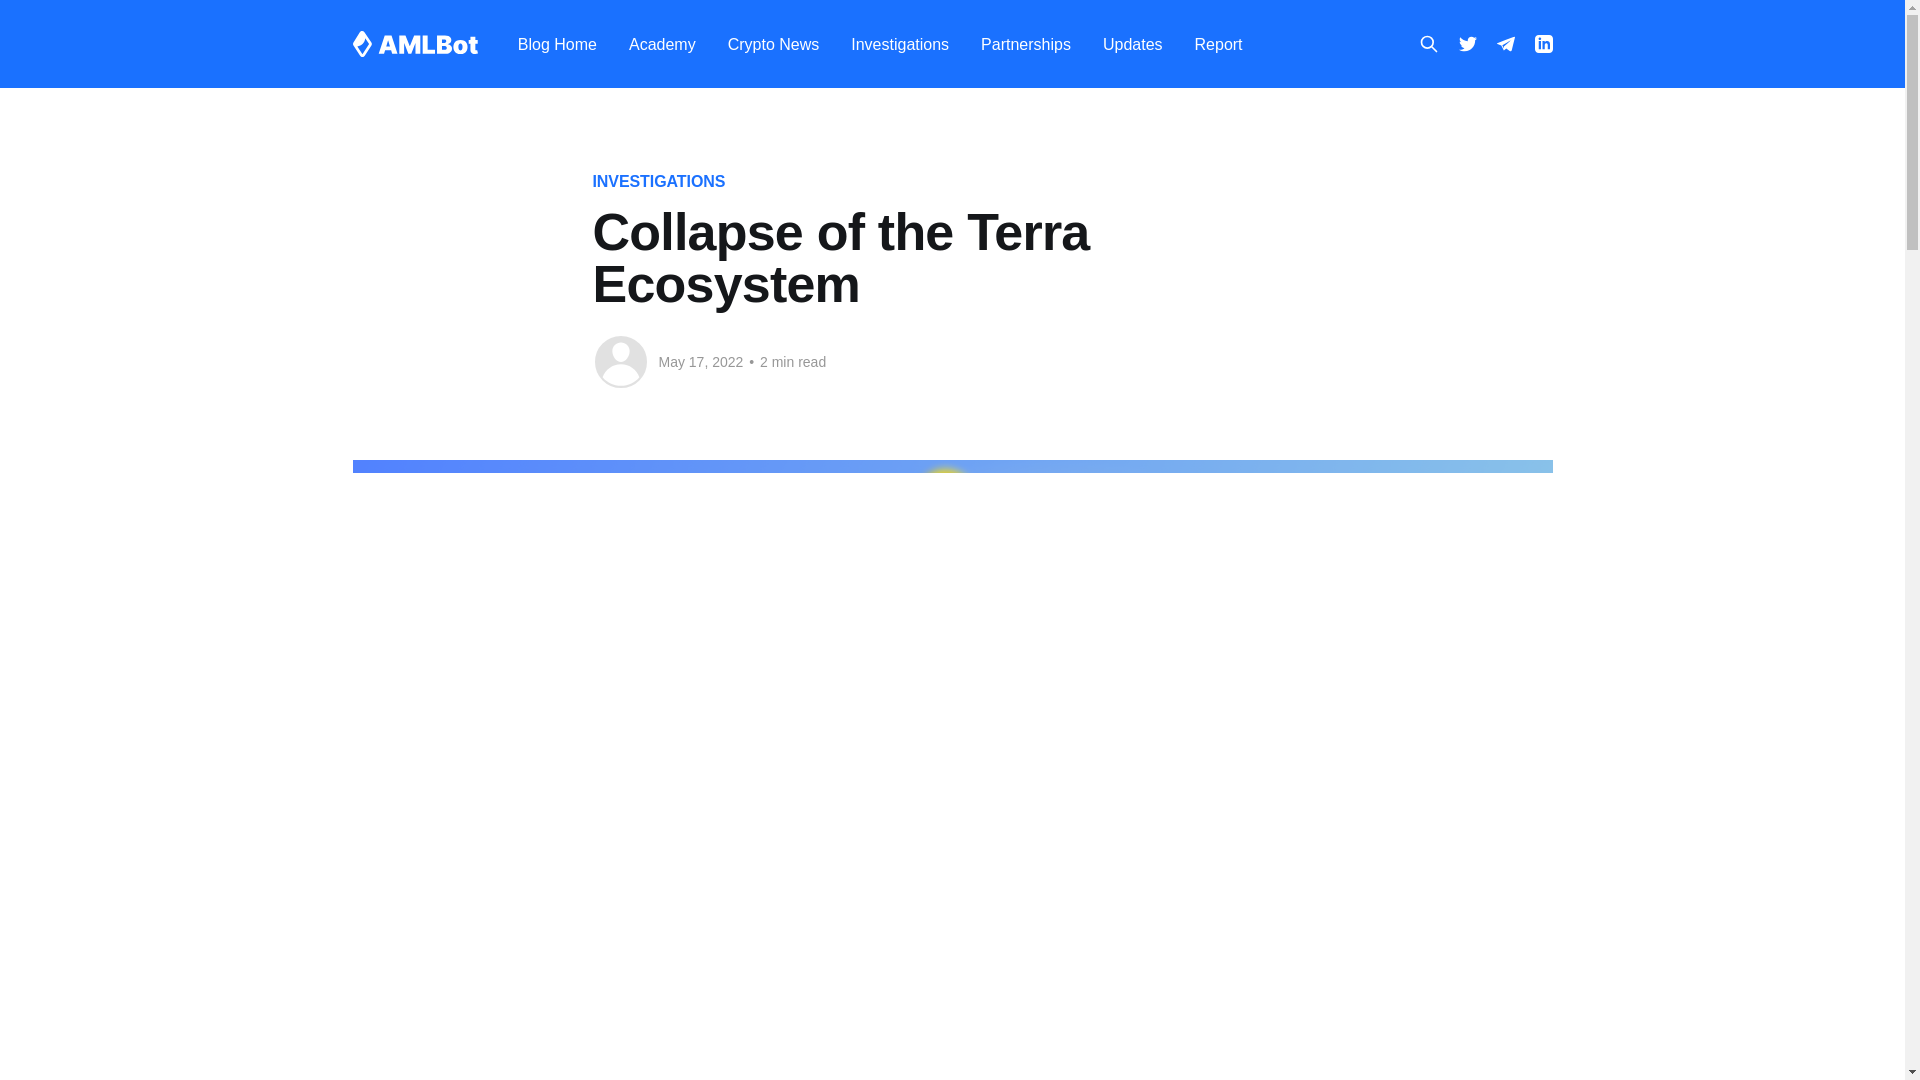 The height and width of the screenshot is (1080, 1920). What do you see at coordinates (658, 181) in the screenshot?
I see `INVESTIGATIONS` at bounding box center [658, 181].